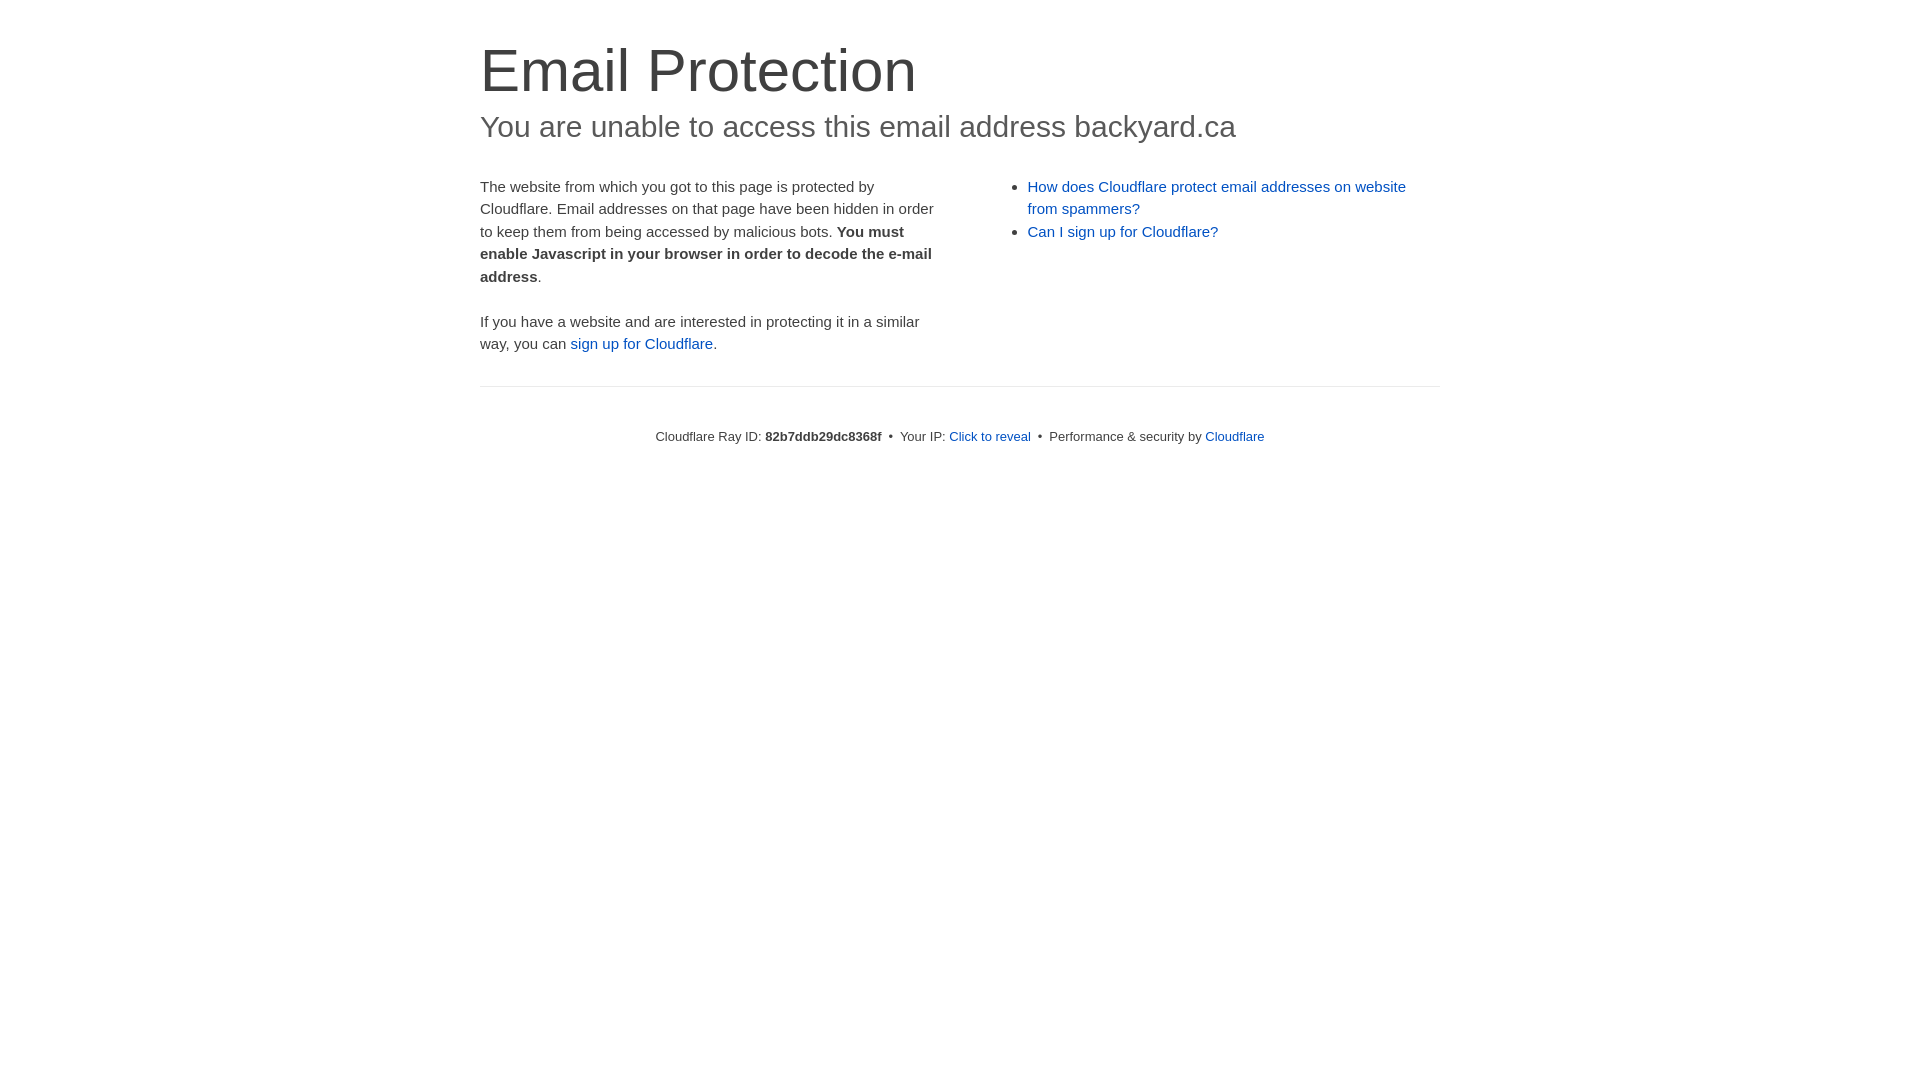 This screenshot has width=1920, height=1080. I want to click on Click to reveal, so click(990, 436).